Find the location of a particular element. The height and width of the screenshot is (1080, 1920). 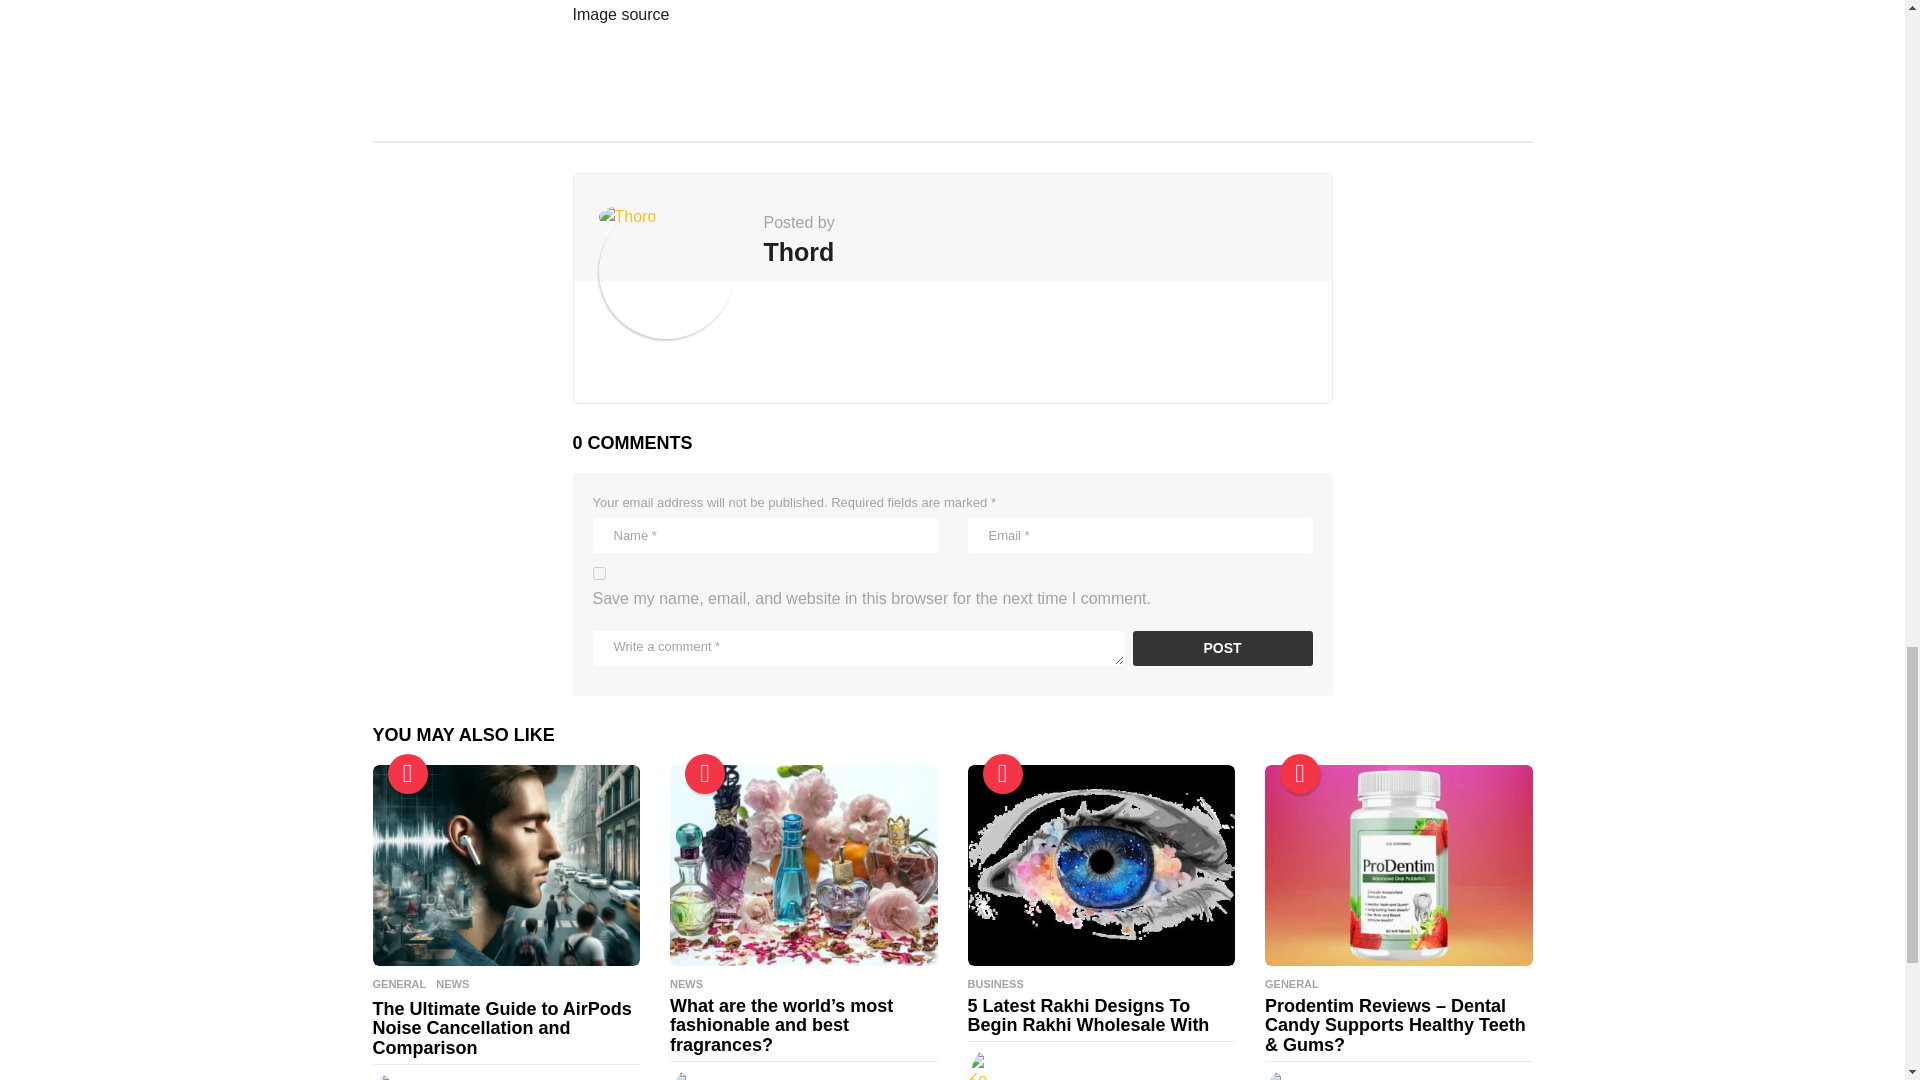

Popular is located at coordinates (408, 773).